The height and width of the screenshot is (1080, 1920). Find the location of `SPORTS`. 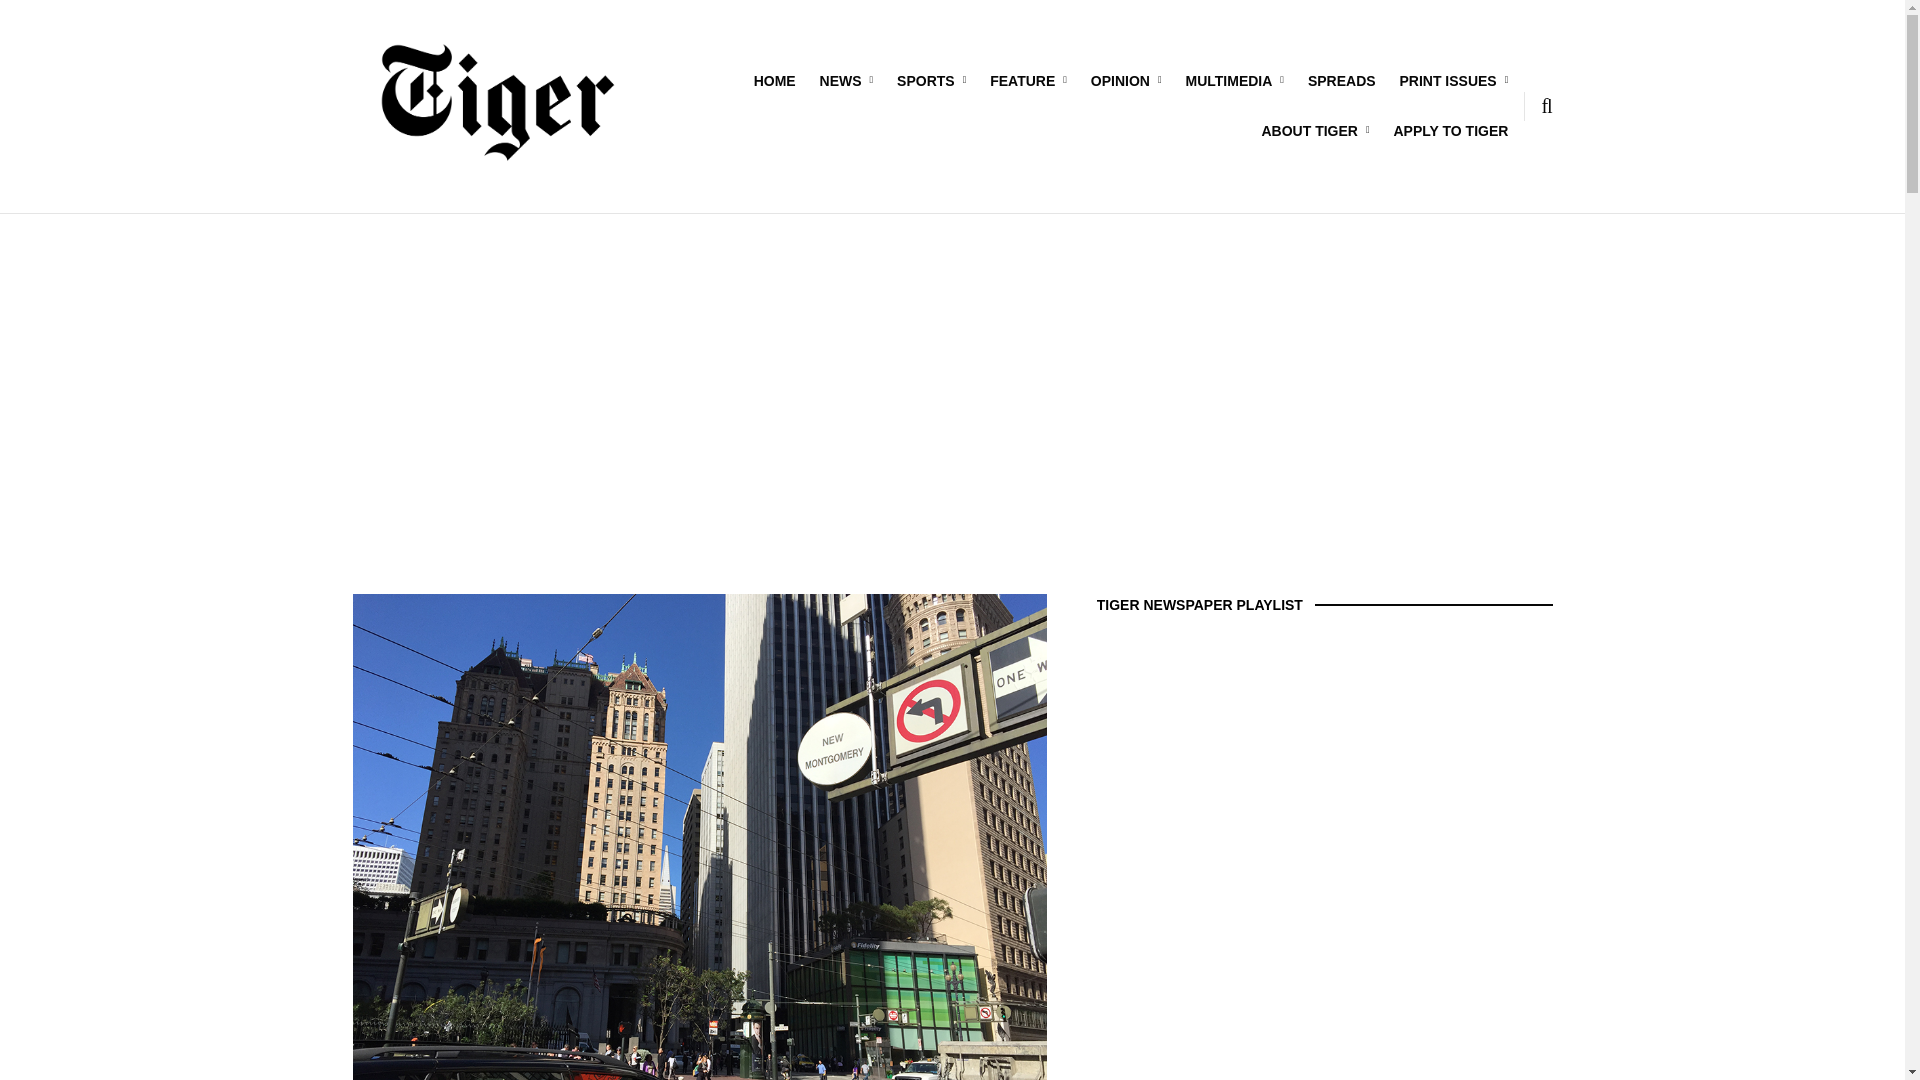

SPORTS is located at coordinates (930, 80).